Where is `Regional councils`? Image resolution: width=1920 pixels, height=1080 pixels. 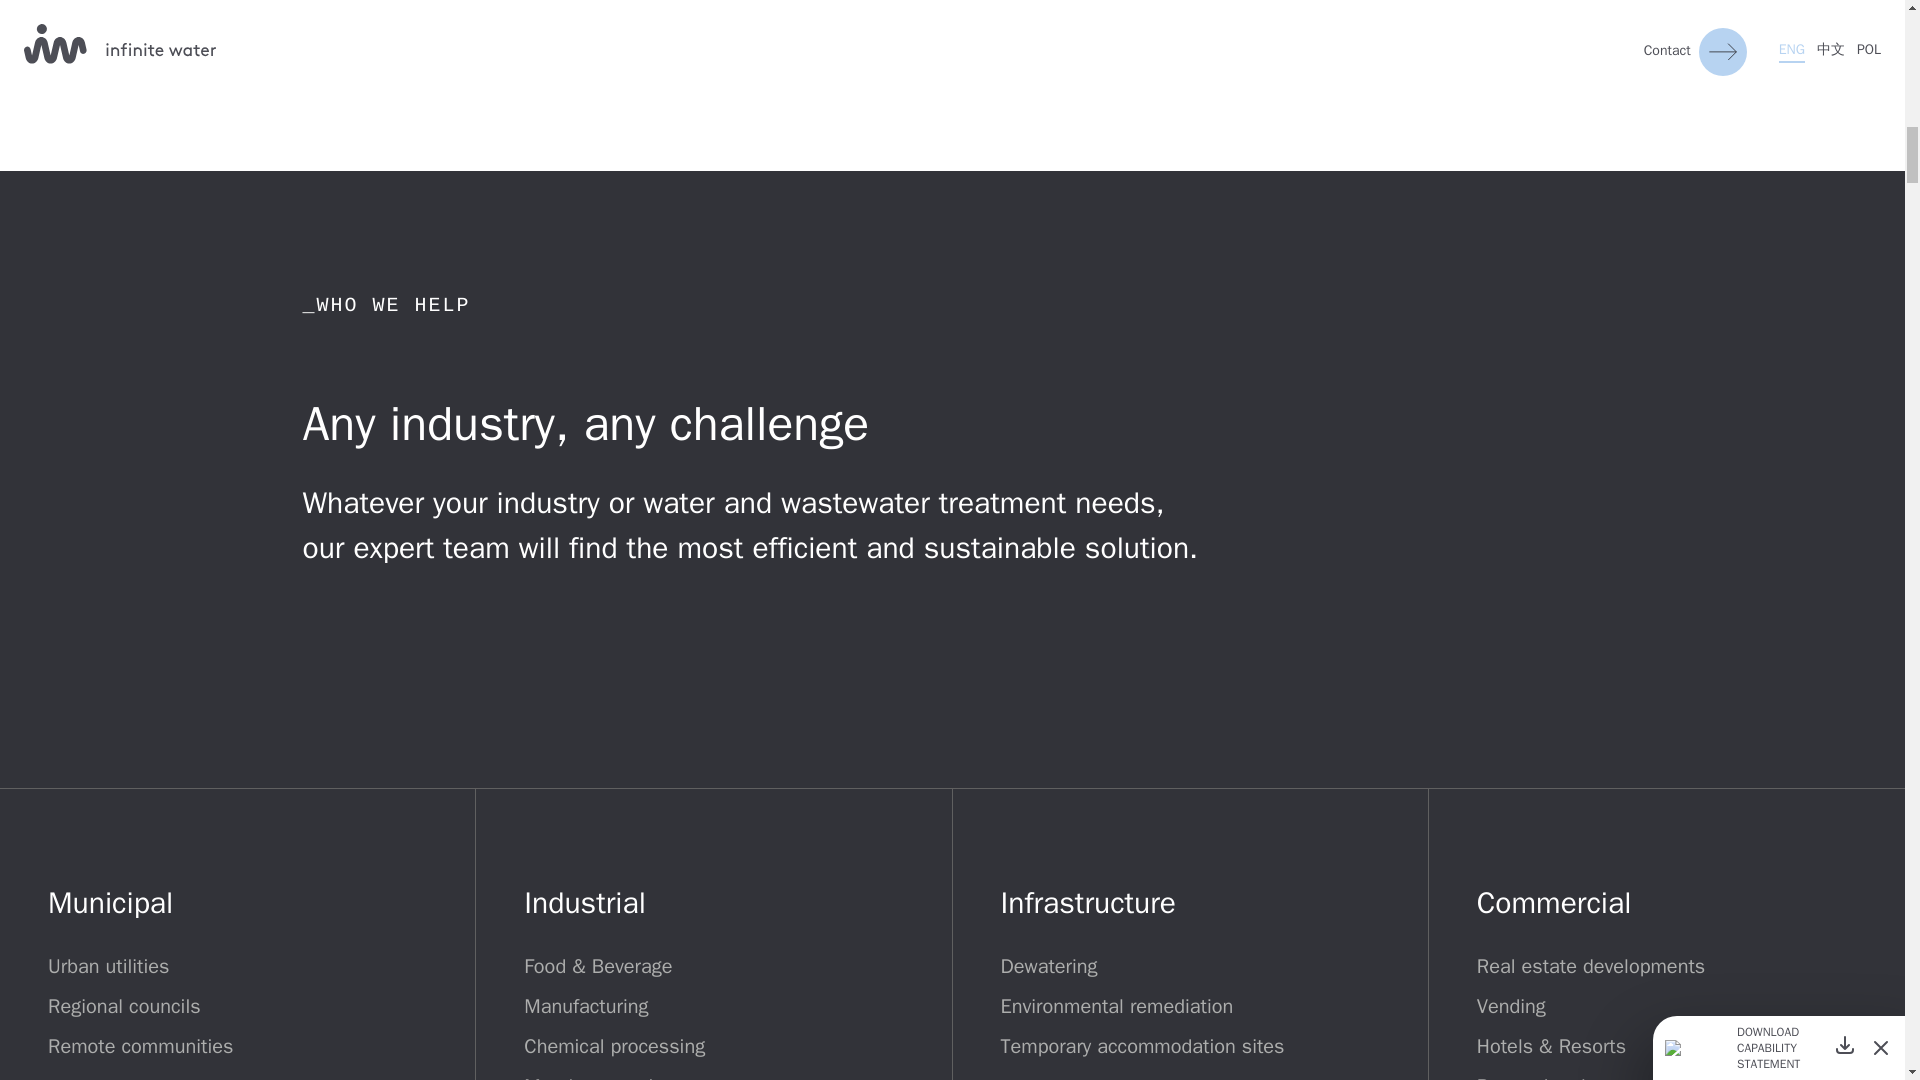
Regional councils is located at coordinates (124, 1006).